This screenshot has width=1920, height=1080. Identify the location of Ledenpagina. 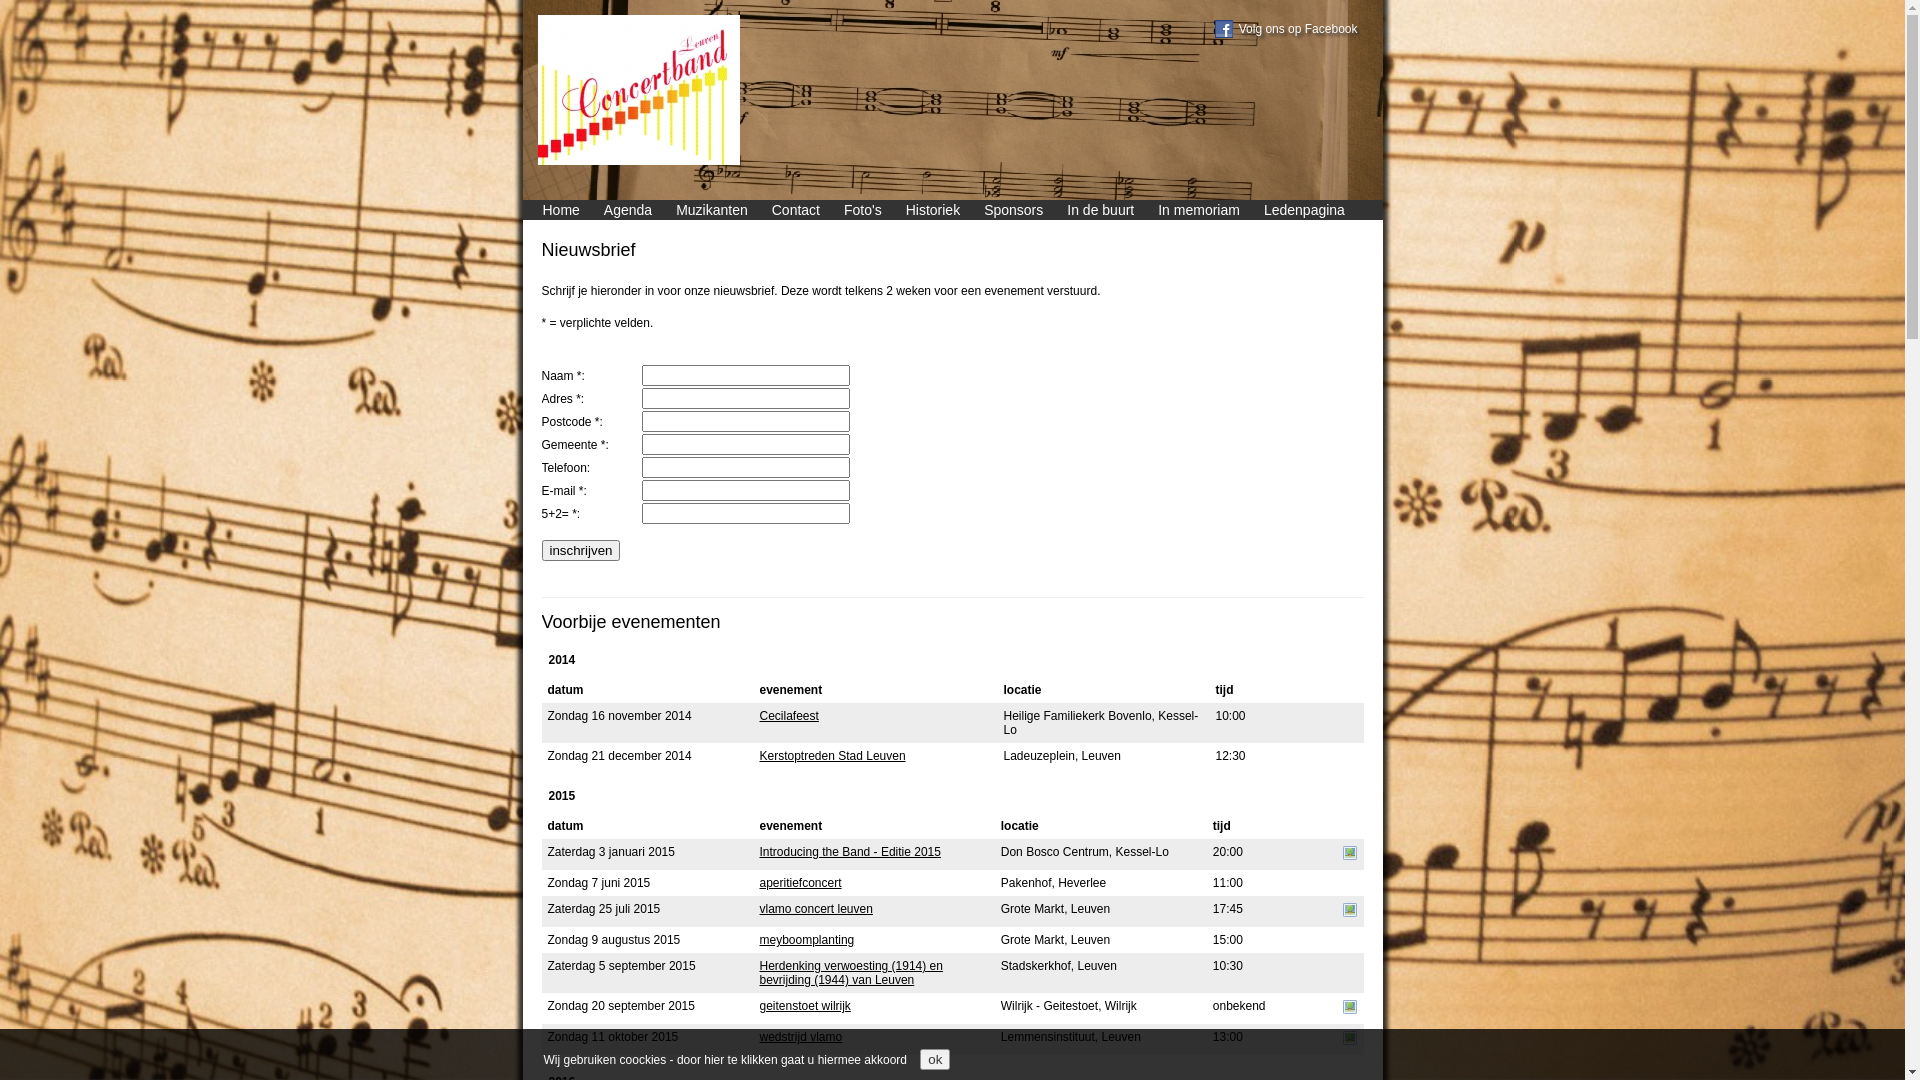
(1304, 210).